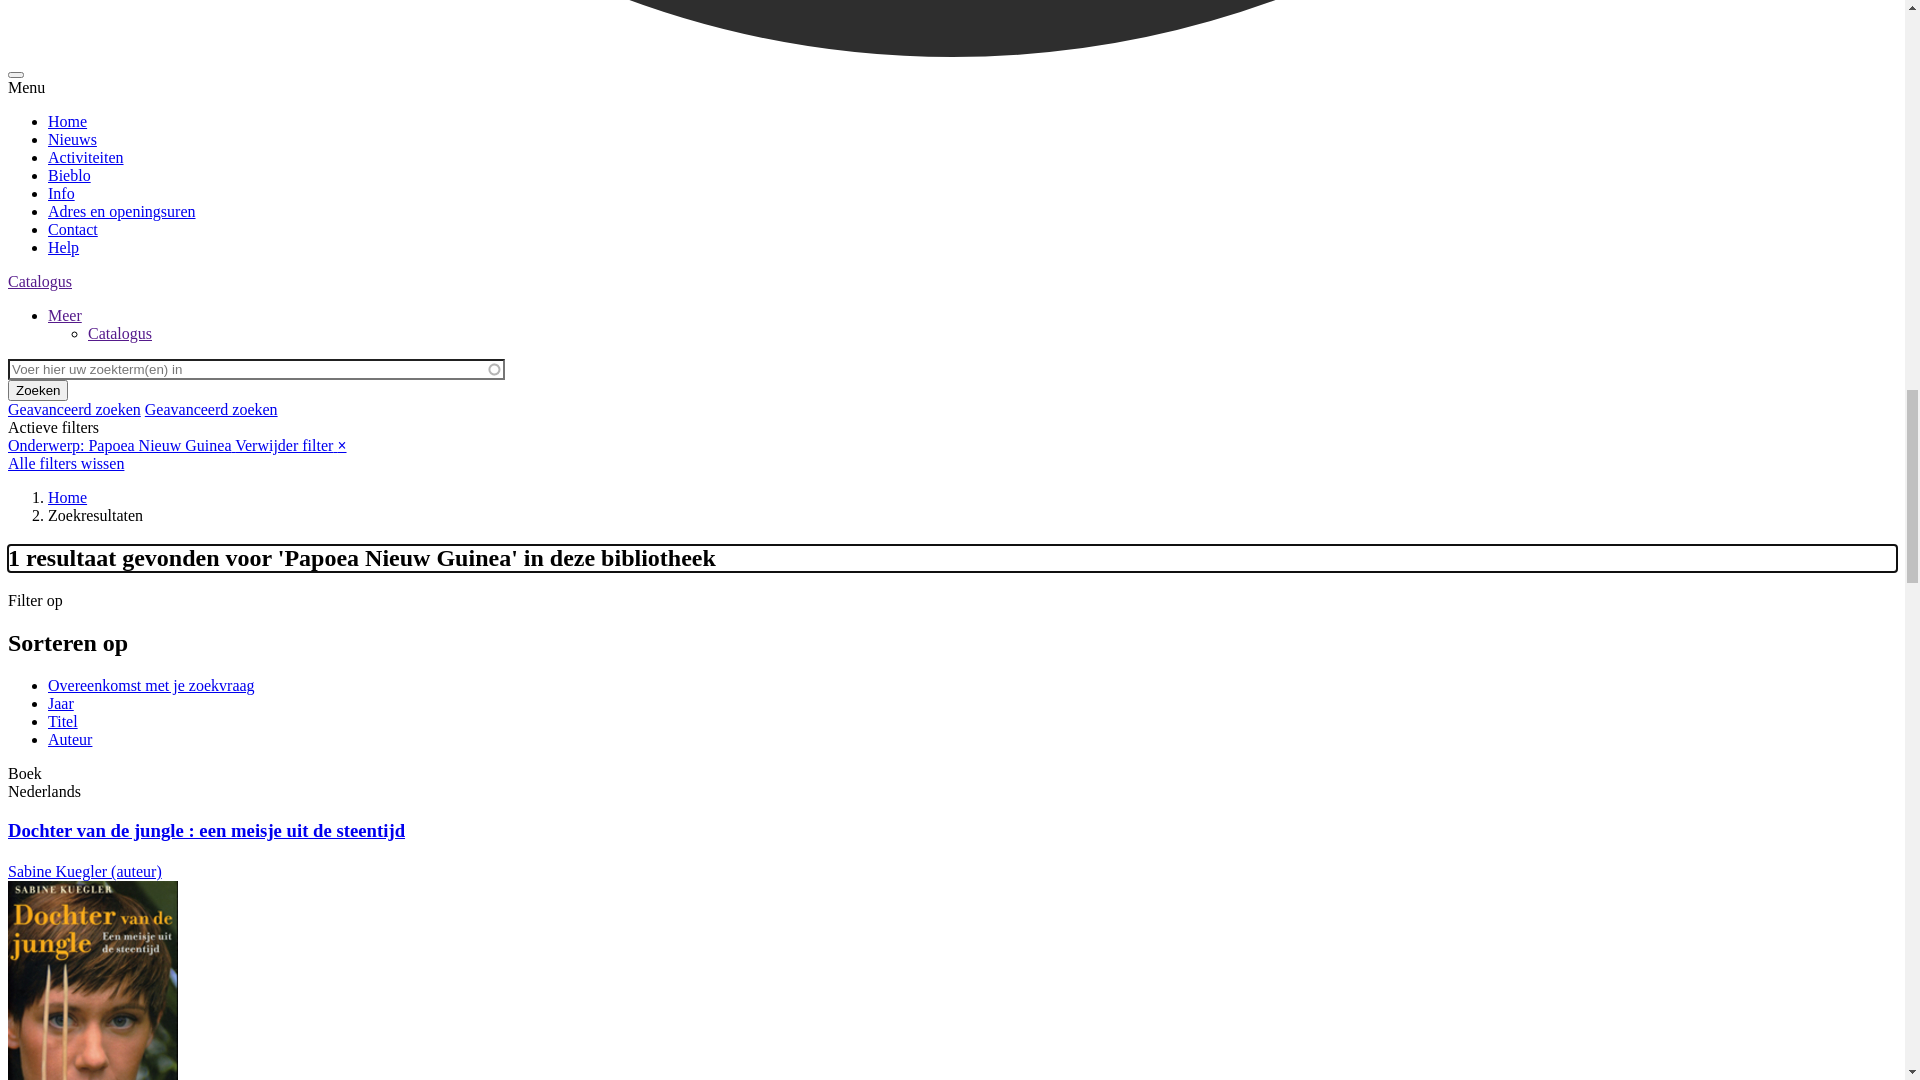 The height and width of the screenshot is (1080, 1920). Describe the element at coordinates (122, 24) in the screenshot. I see `Adres en openingsuren` at that location.